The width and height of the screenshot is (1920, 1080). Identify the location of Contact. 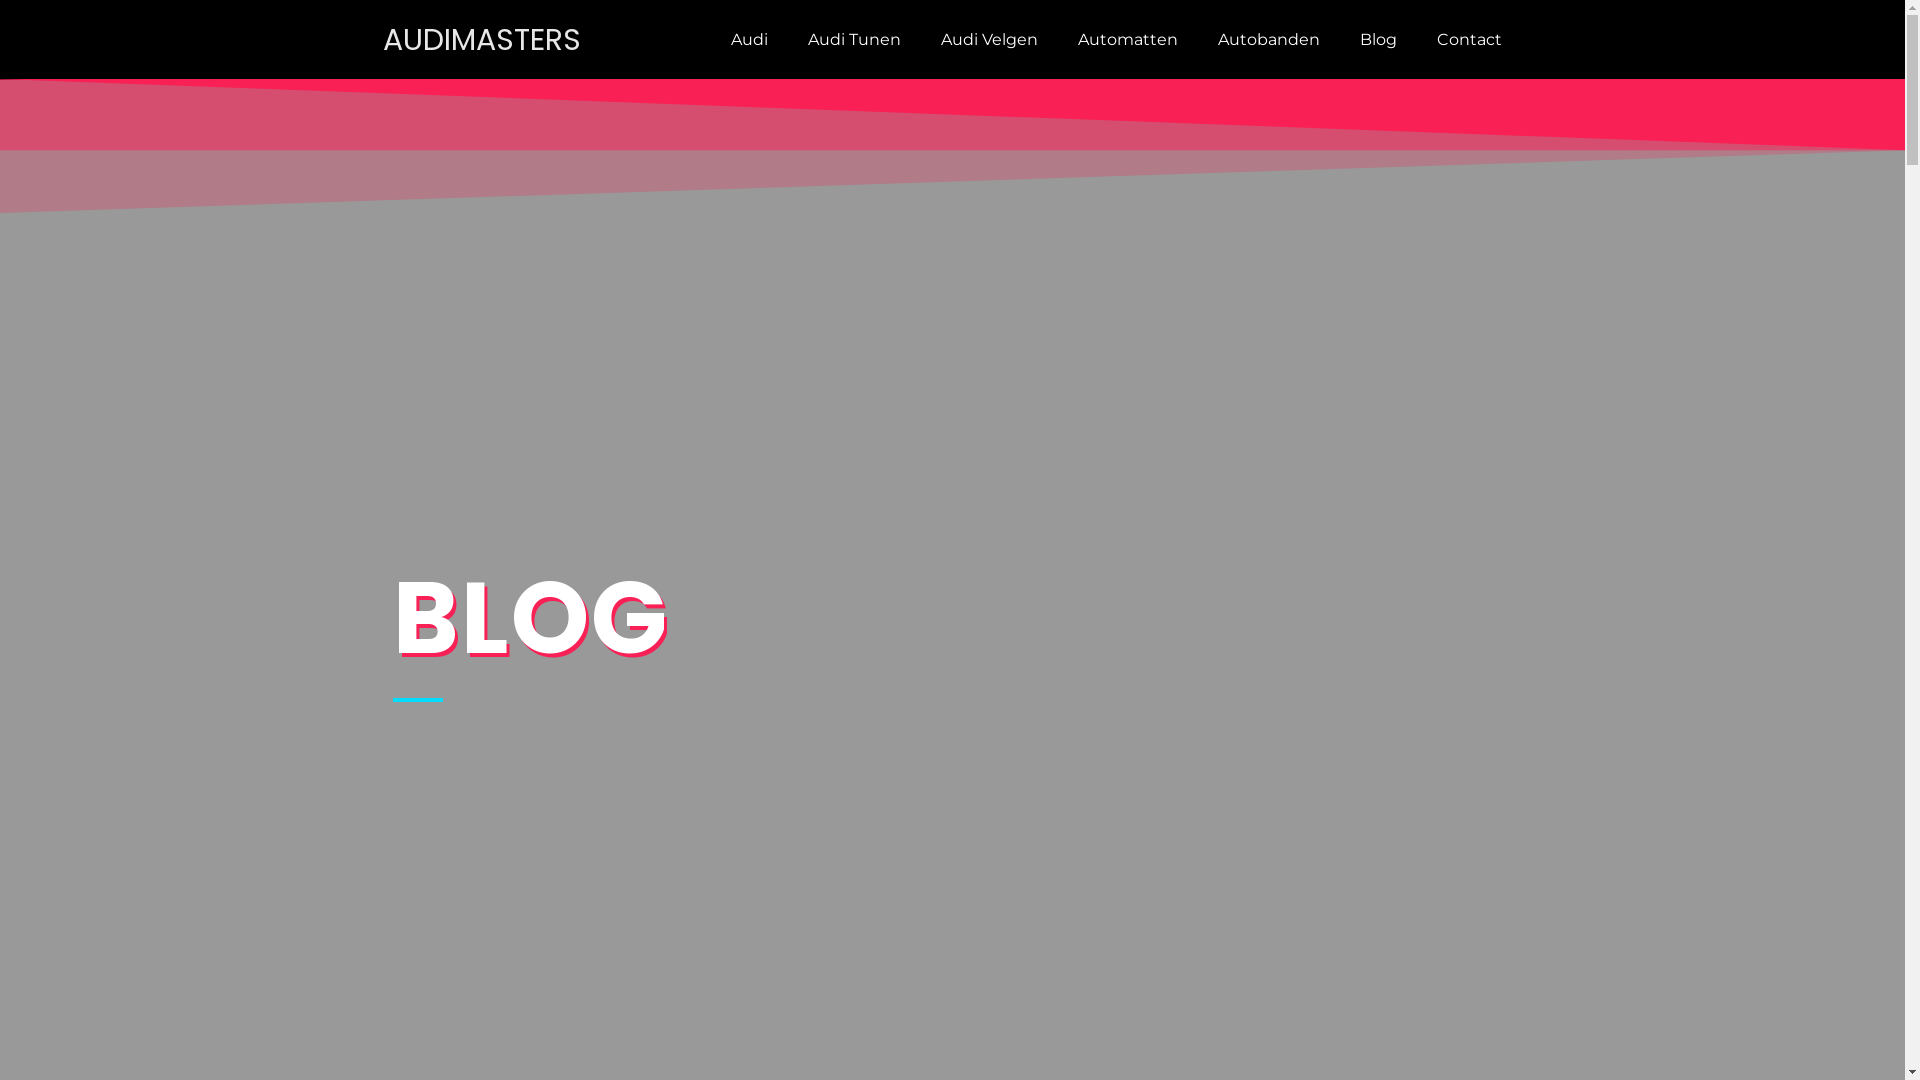
(1470, 40).